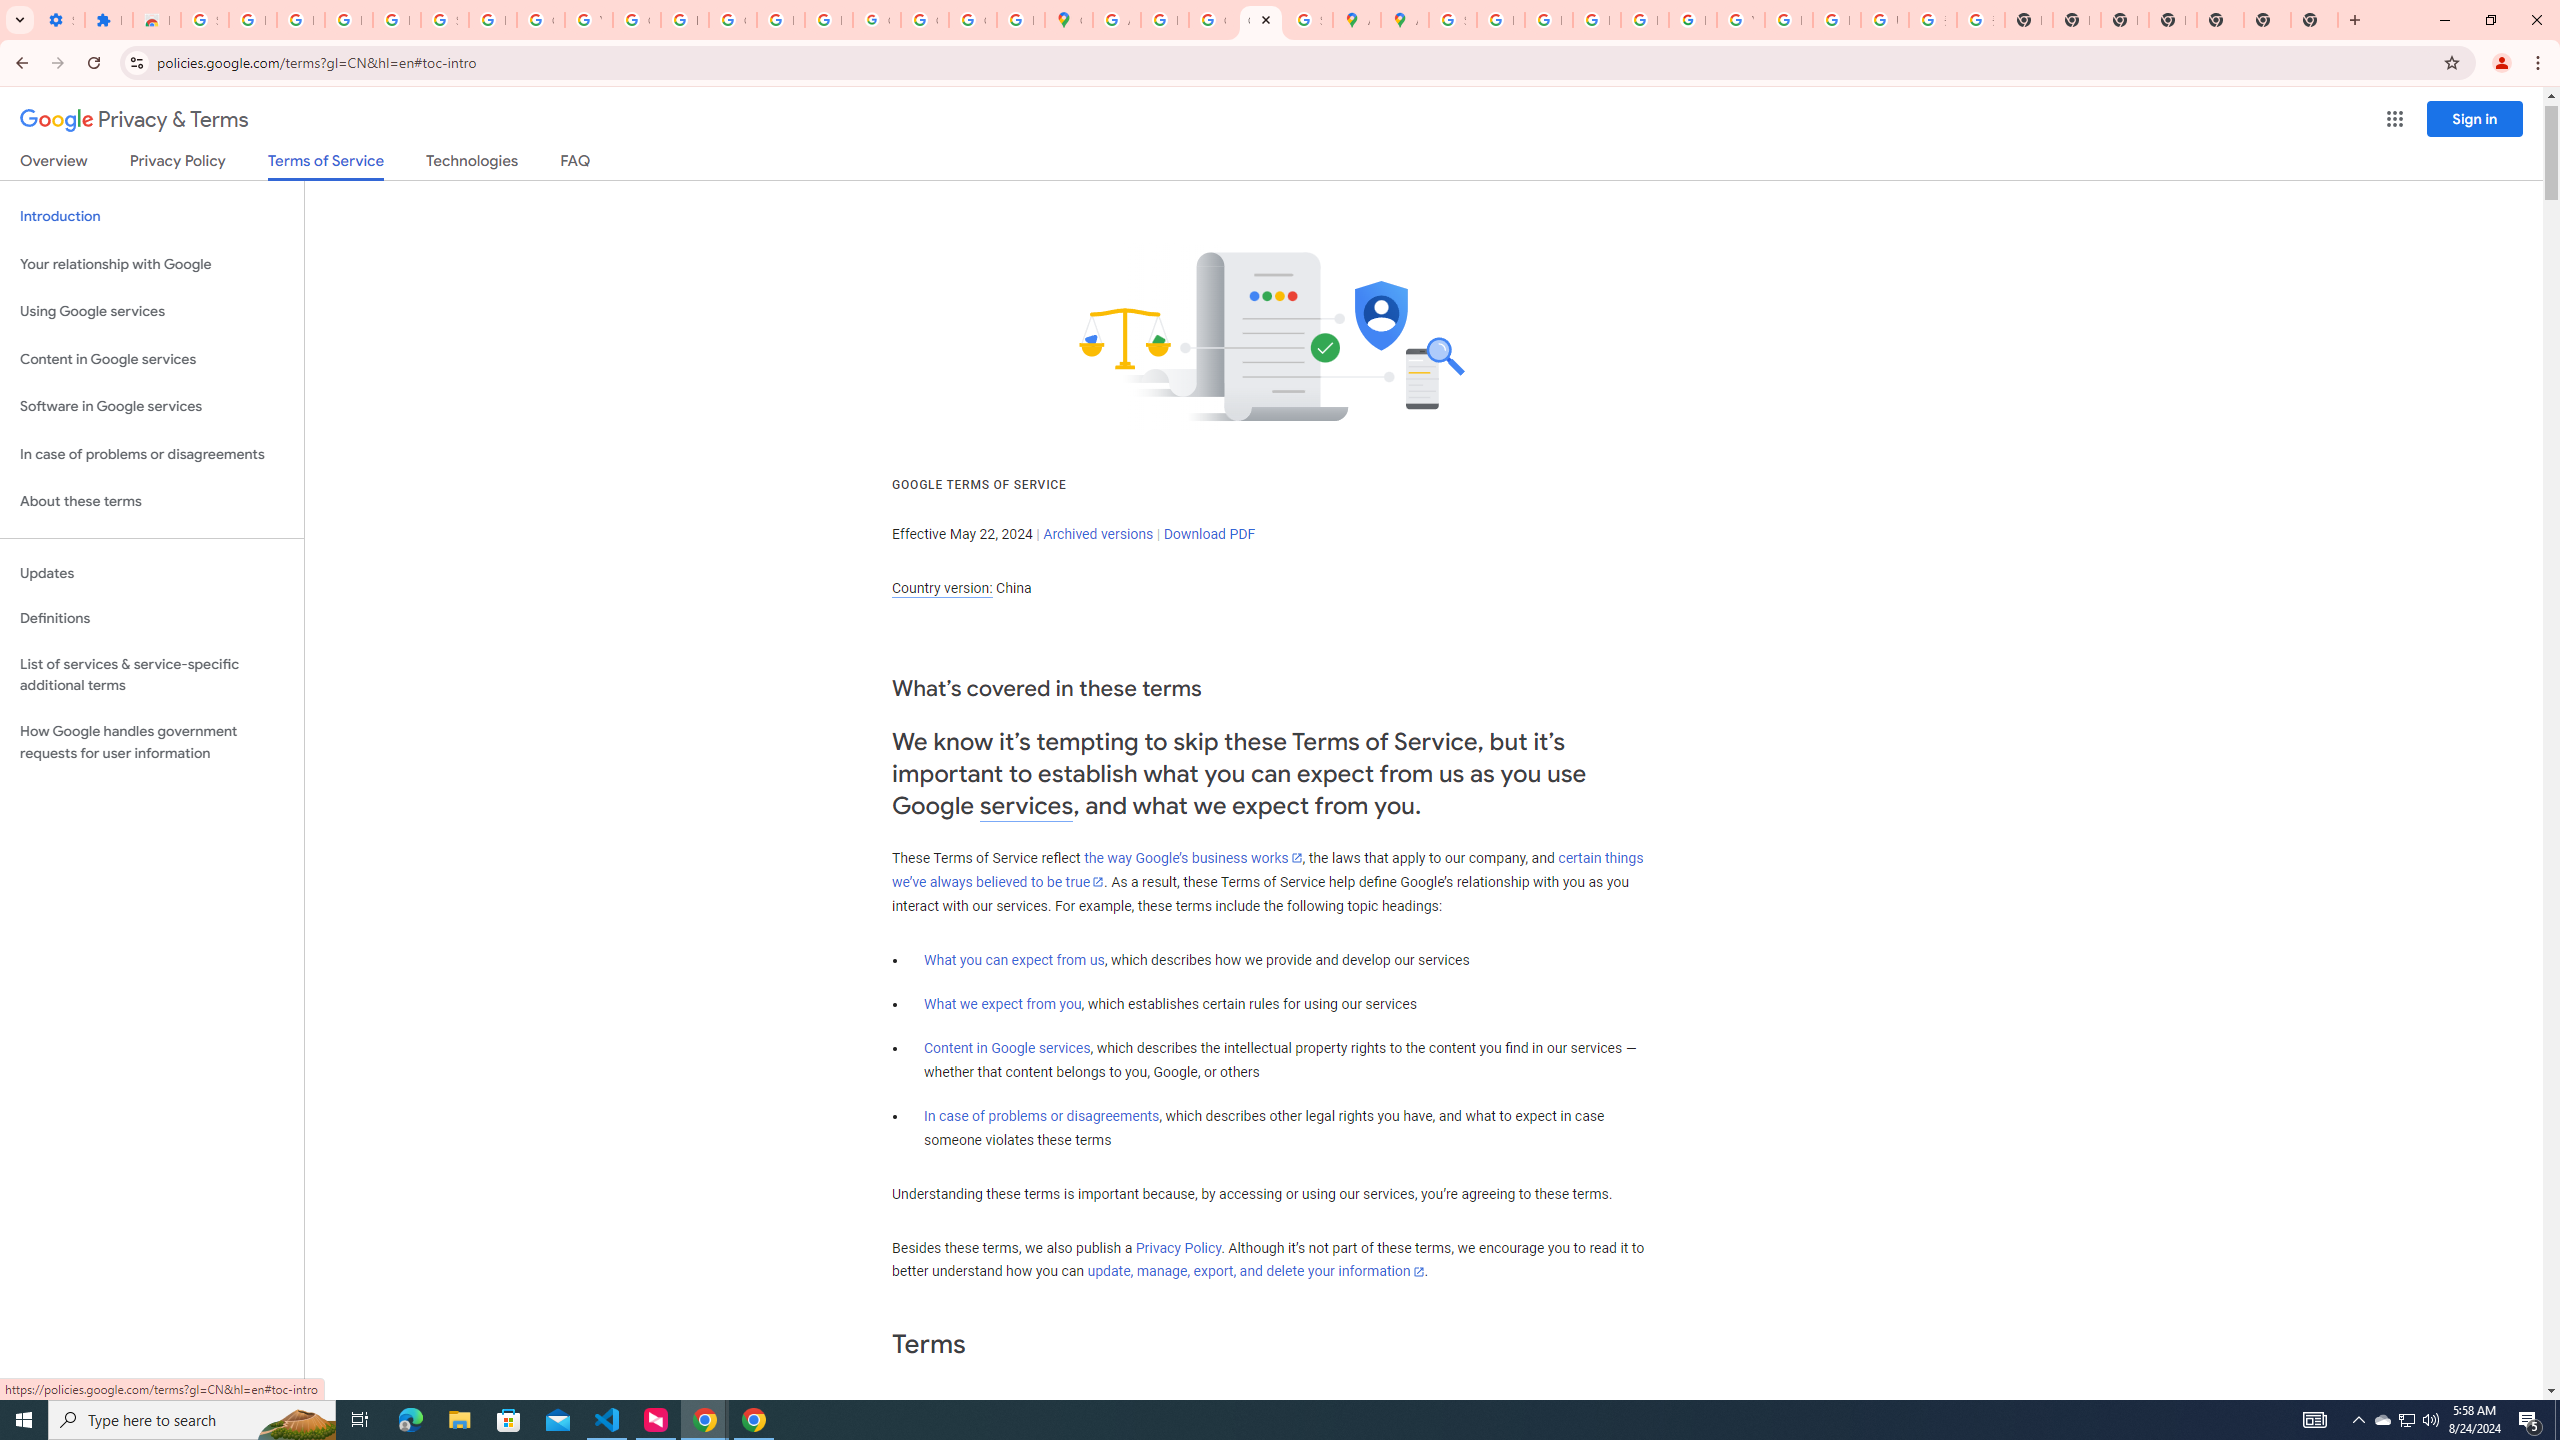 This screenshot has width=2560, height=1440. Describe the element at coordinates (684, 20) in the screenshot. I see `https://scholar.google.com/` at that location.